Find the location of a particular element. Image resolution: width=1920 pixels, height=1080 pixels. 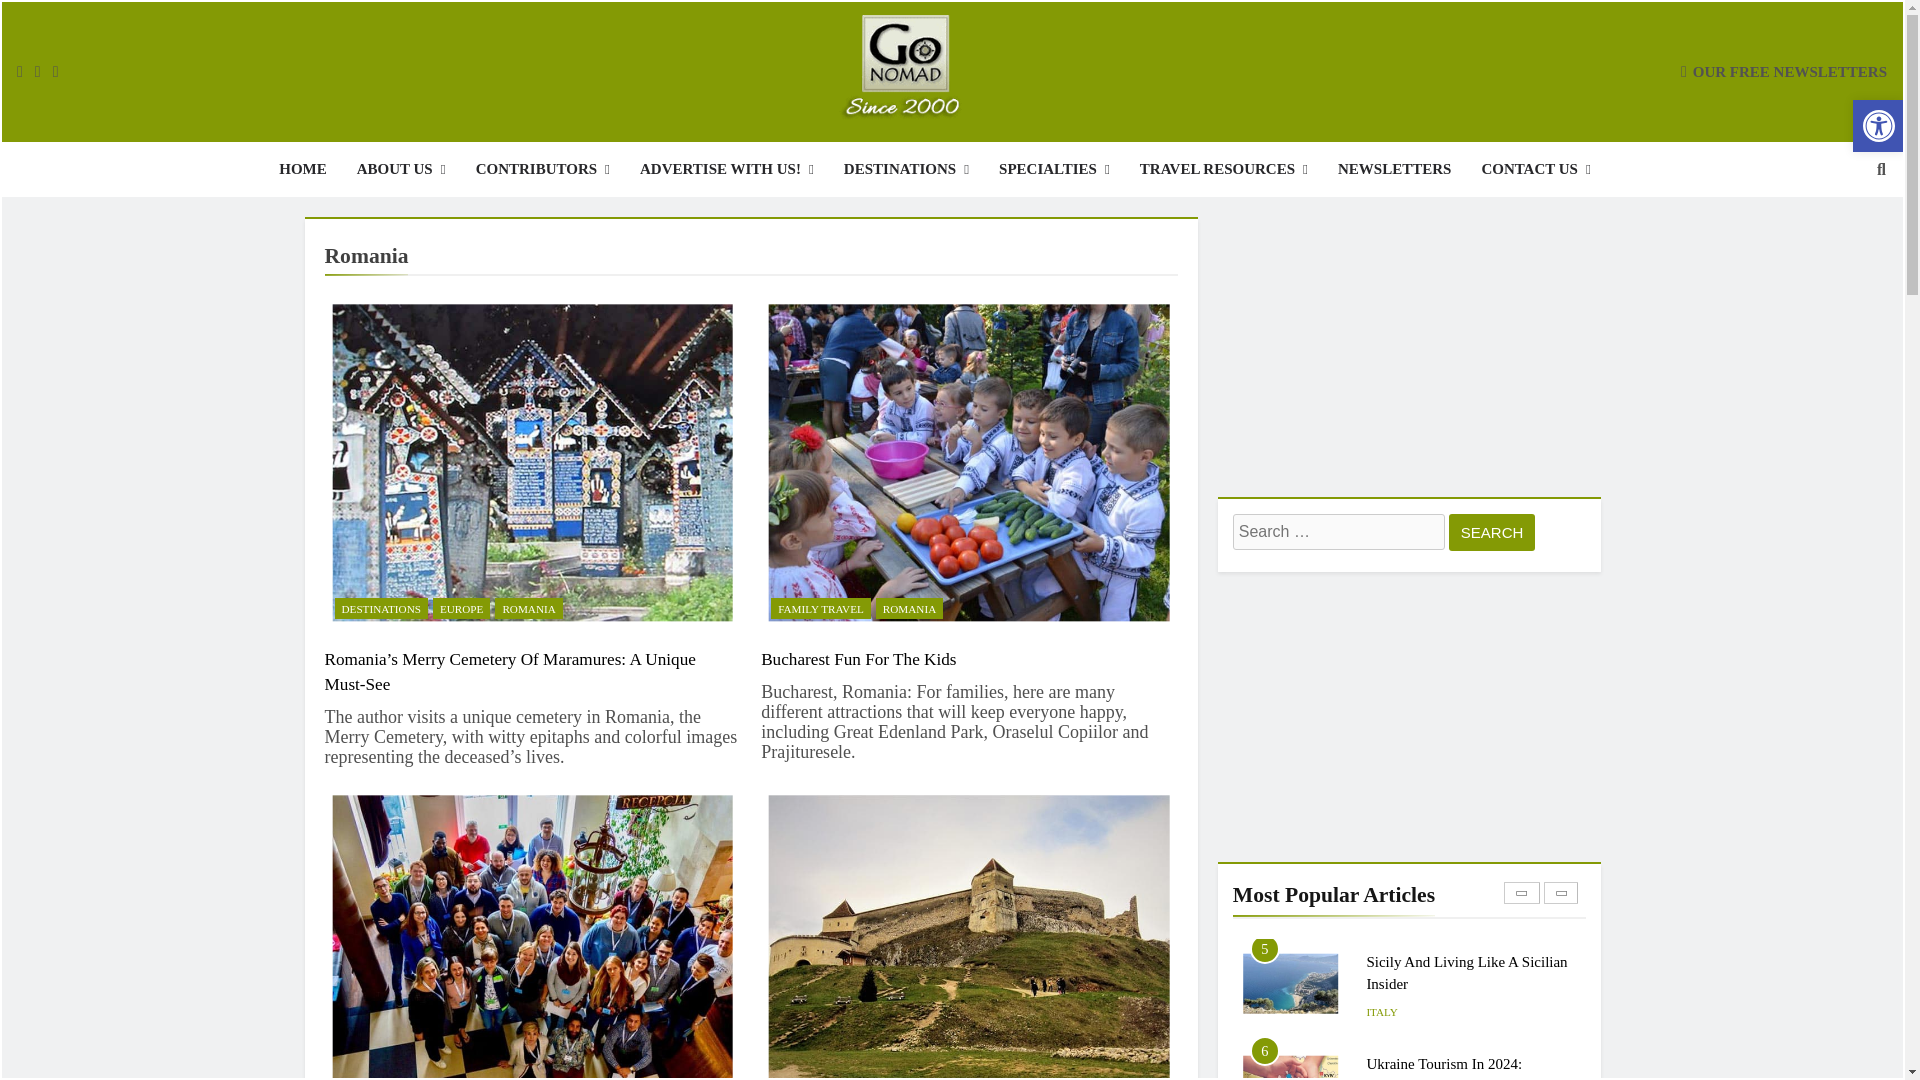

OUR FREE NEWSLETTERS is located at coordinates (1784, 70).